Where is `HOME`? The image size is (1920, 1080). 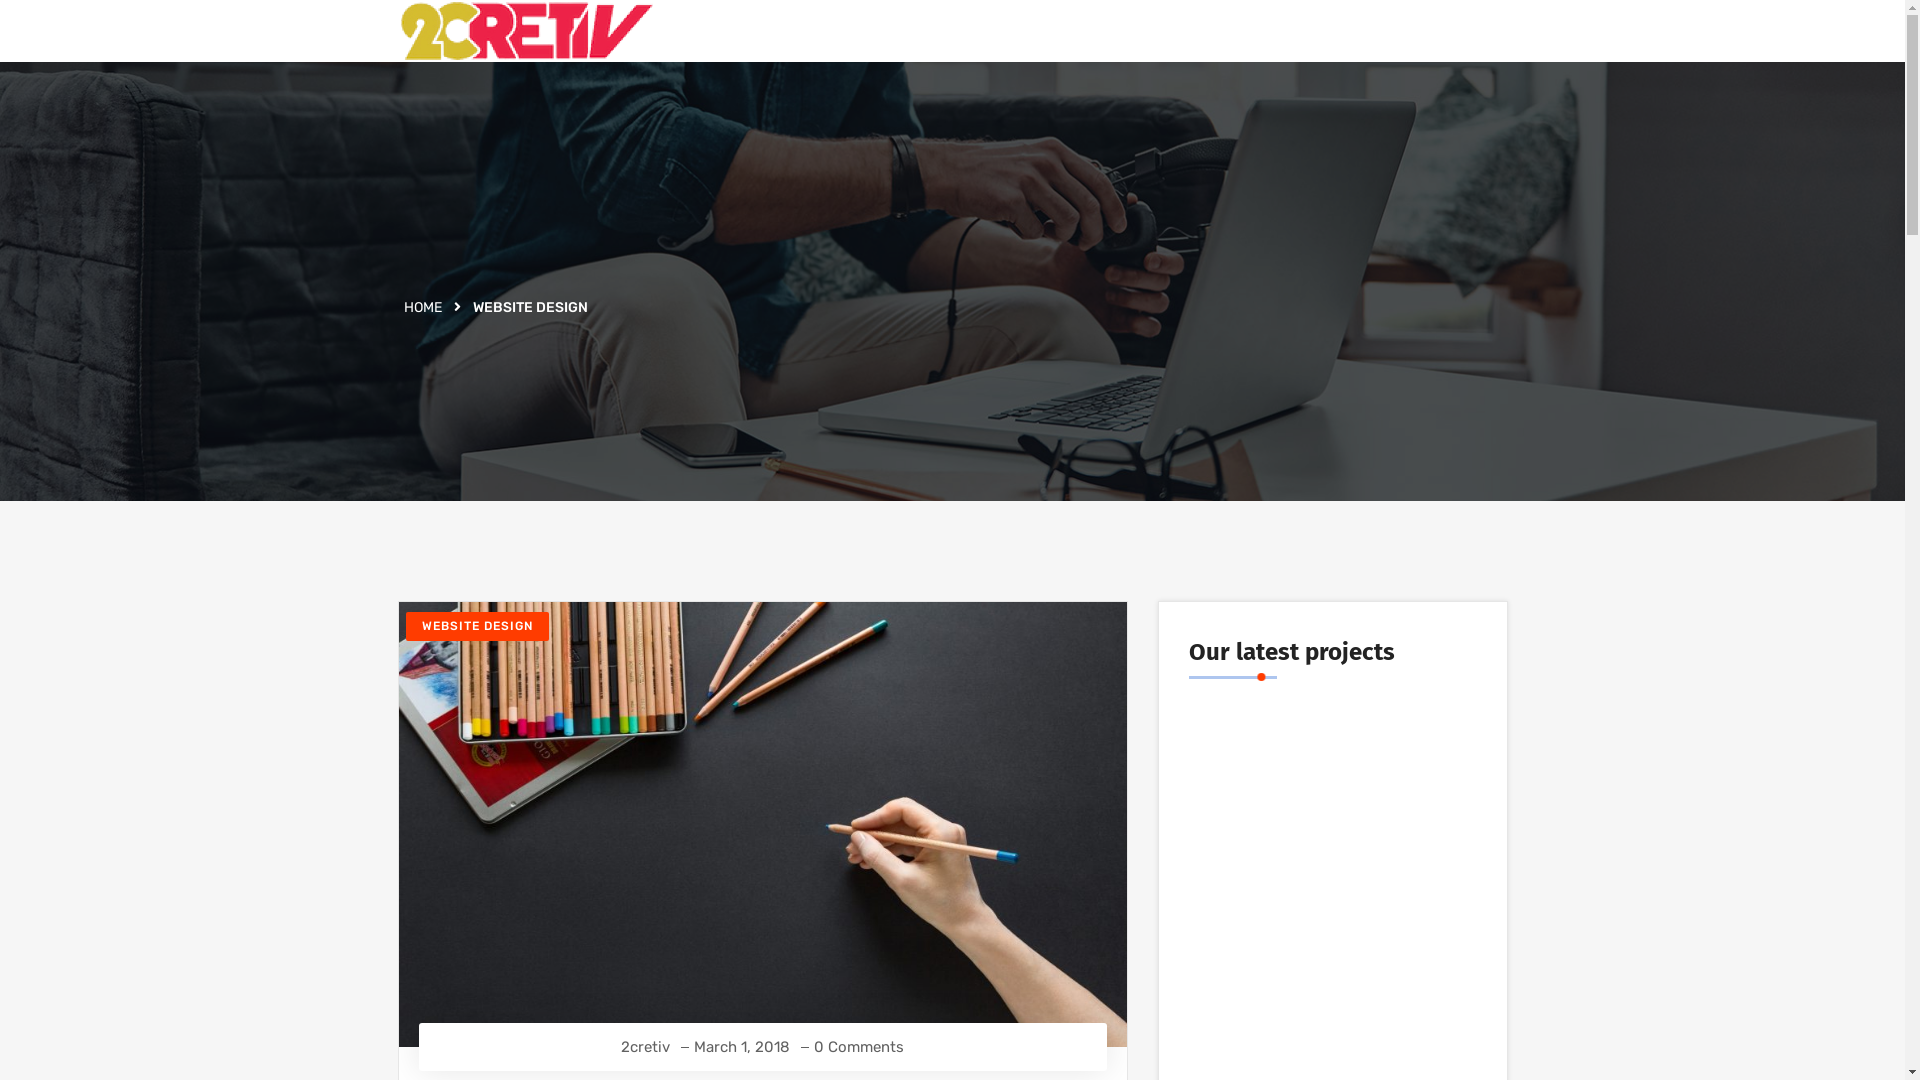
HOME is located at coordinates (423, 308).